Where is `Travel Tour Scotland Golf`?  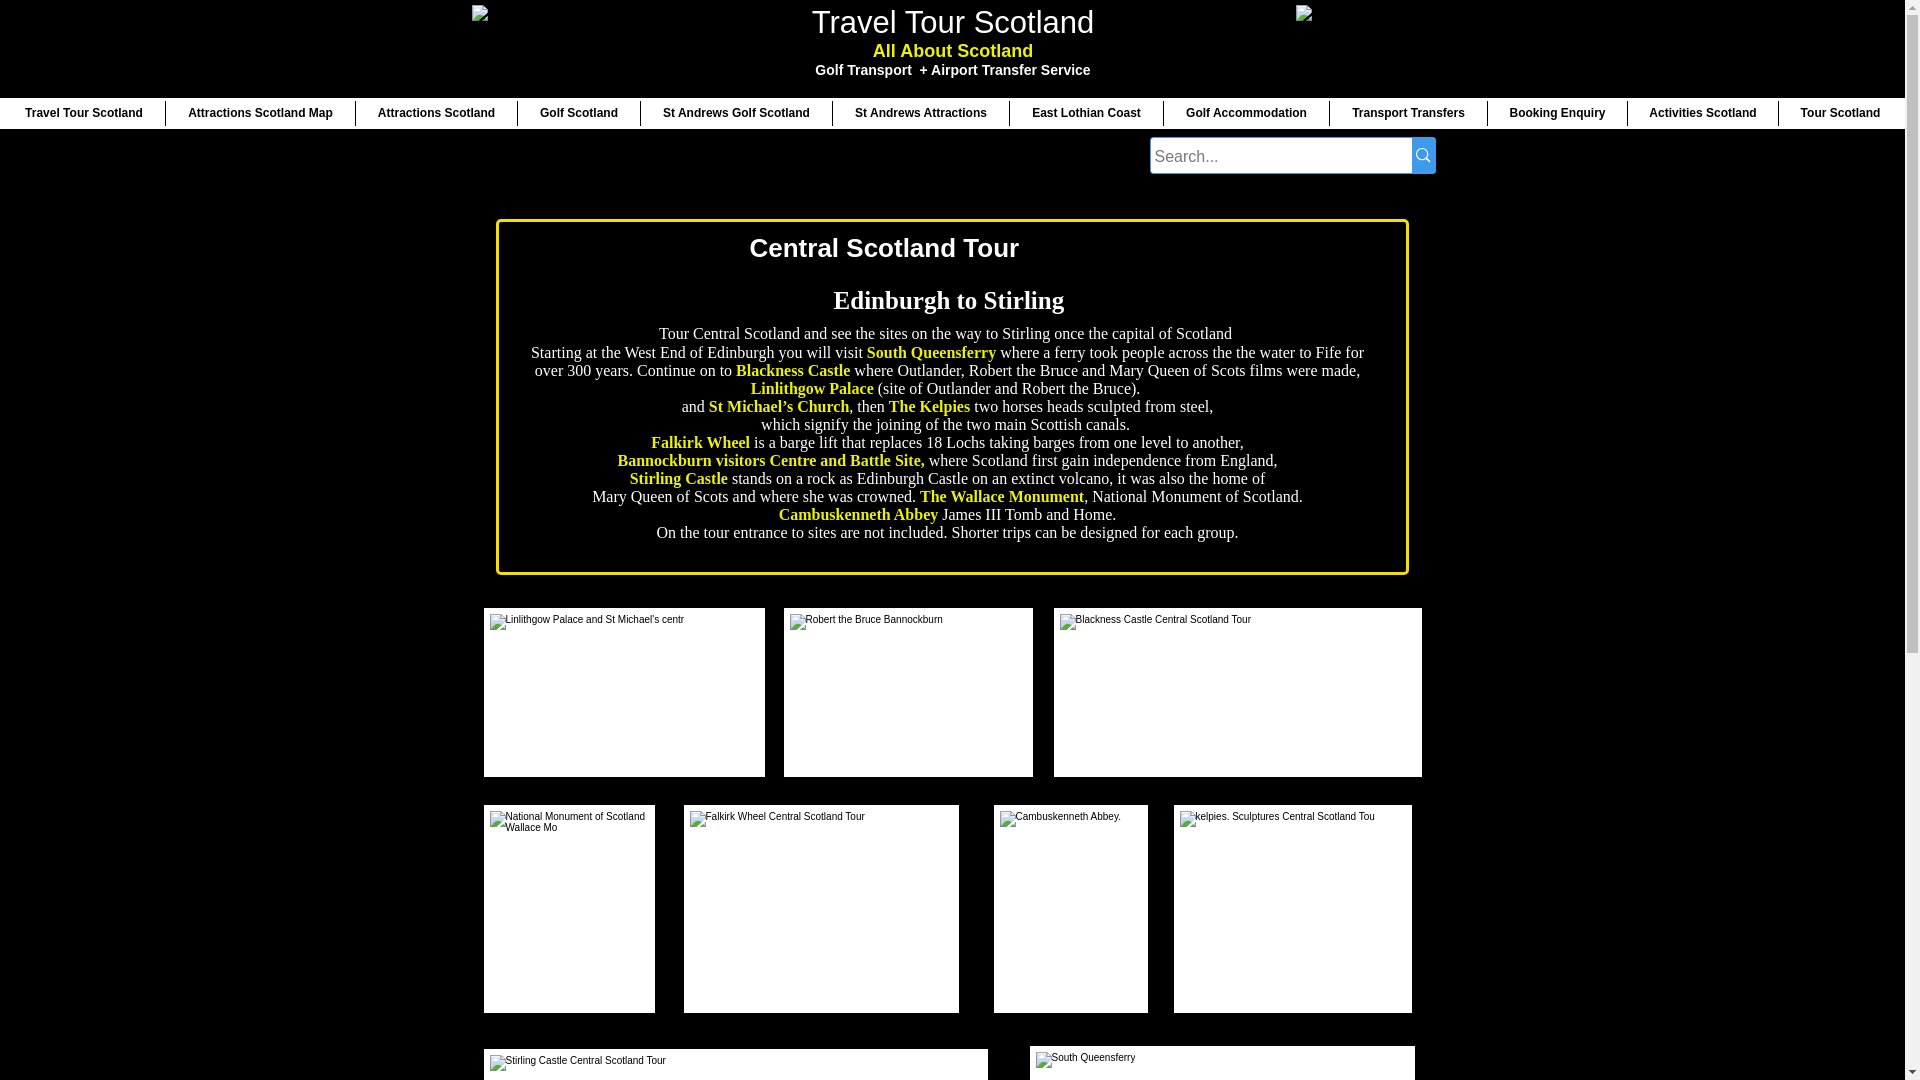 Travel Tour Scotland Golf is located at coordinates (1366, 46).